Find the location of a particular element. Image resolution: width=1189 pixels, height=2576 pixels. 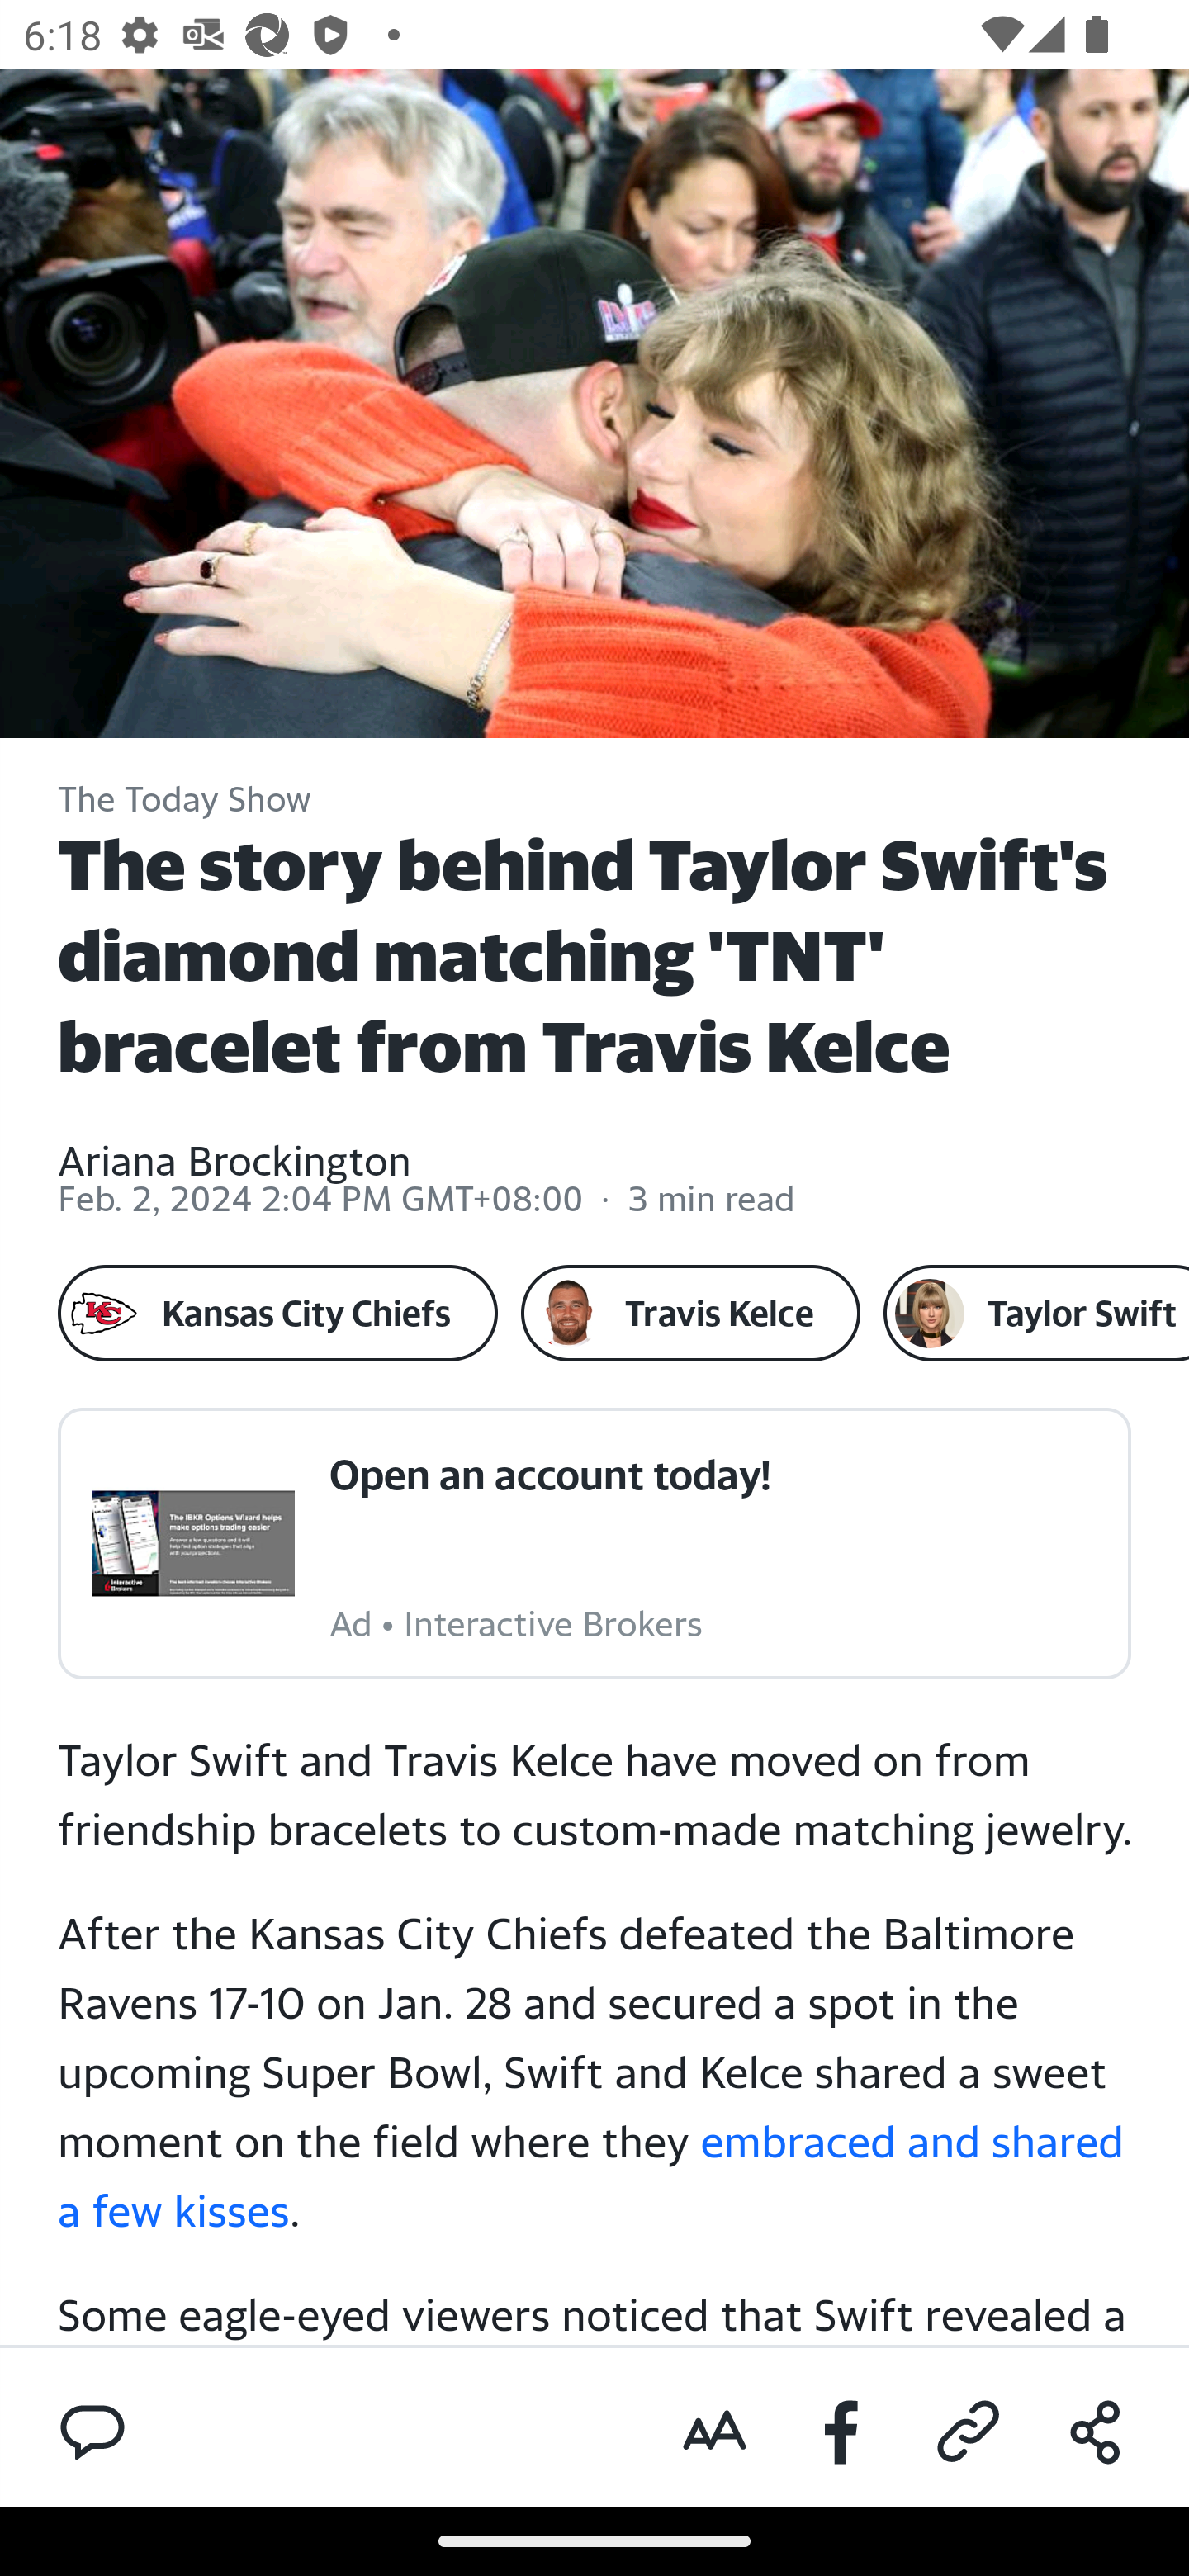

View Comments is located at coordinates (92, 2430).